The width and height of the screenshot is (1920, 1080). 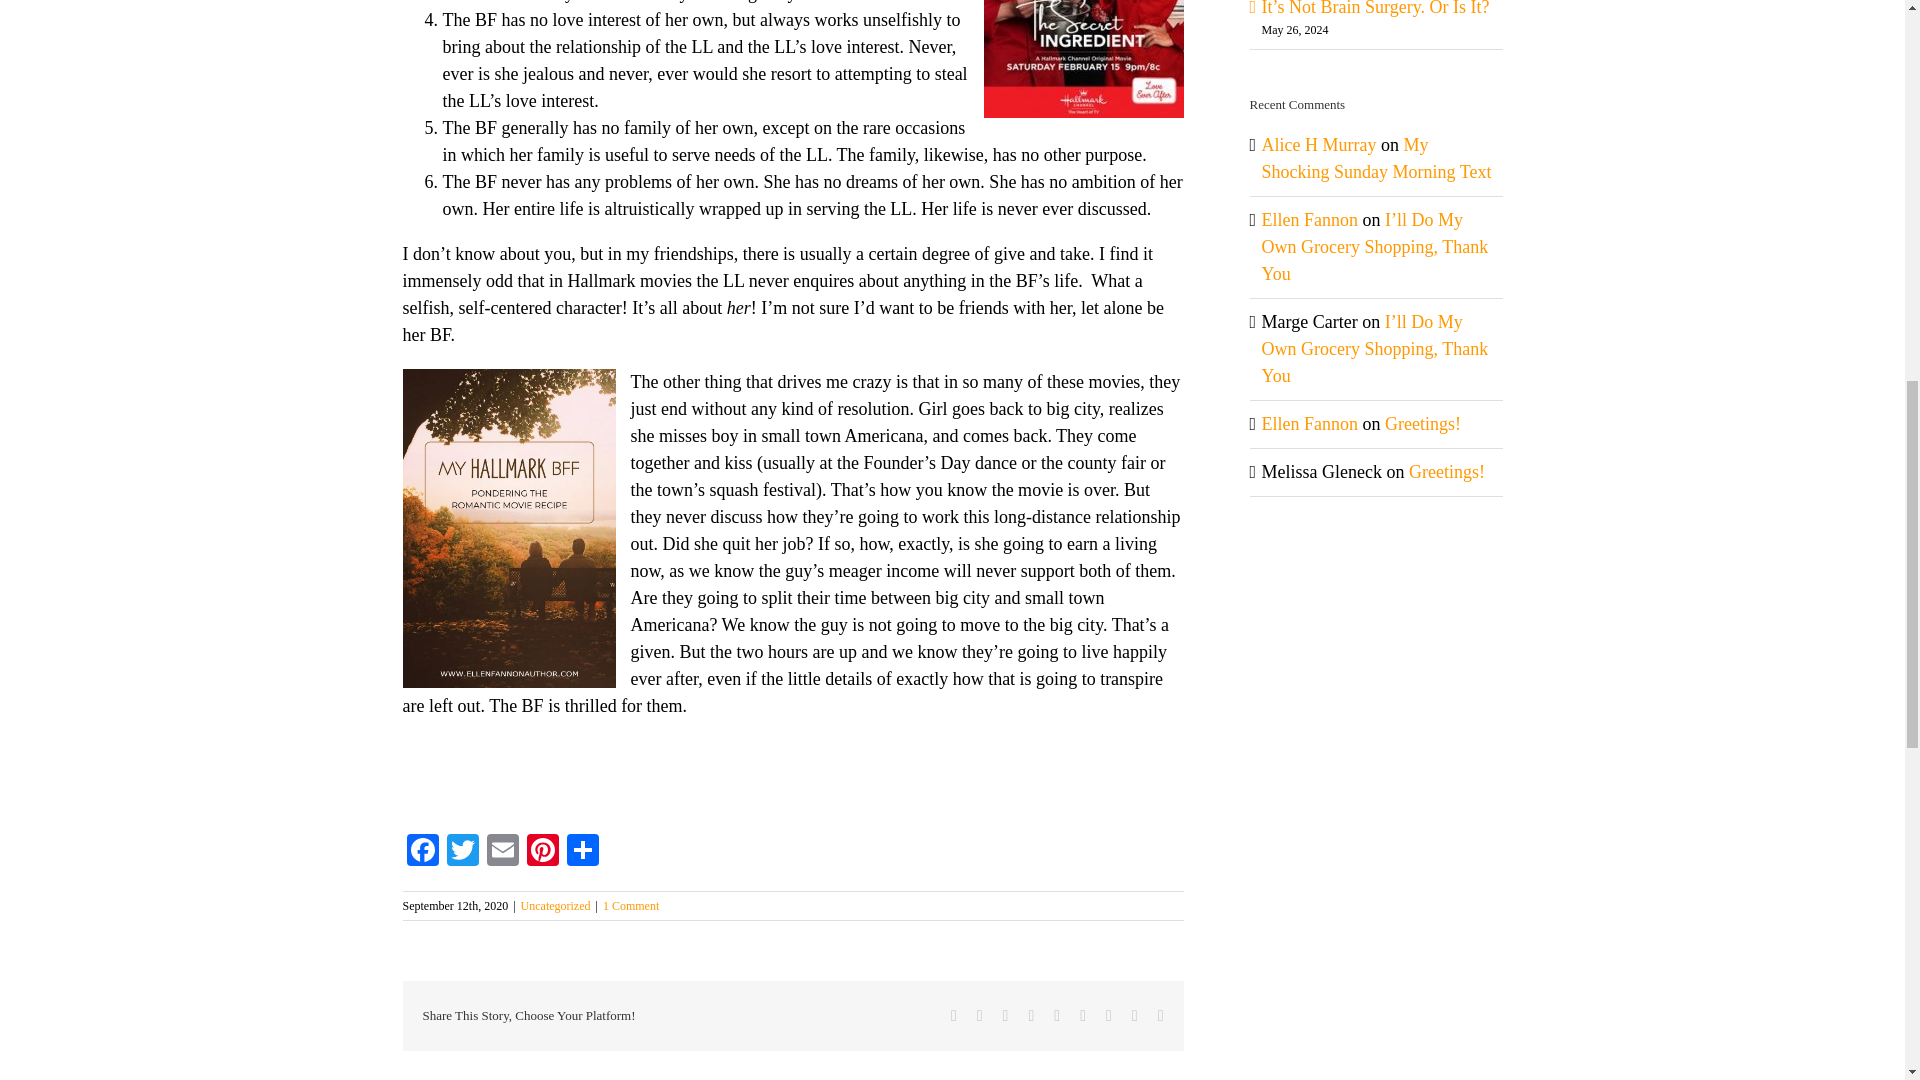 I want to click on Facebook, so click(x=421, y=852).